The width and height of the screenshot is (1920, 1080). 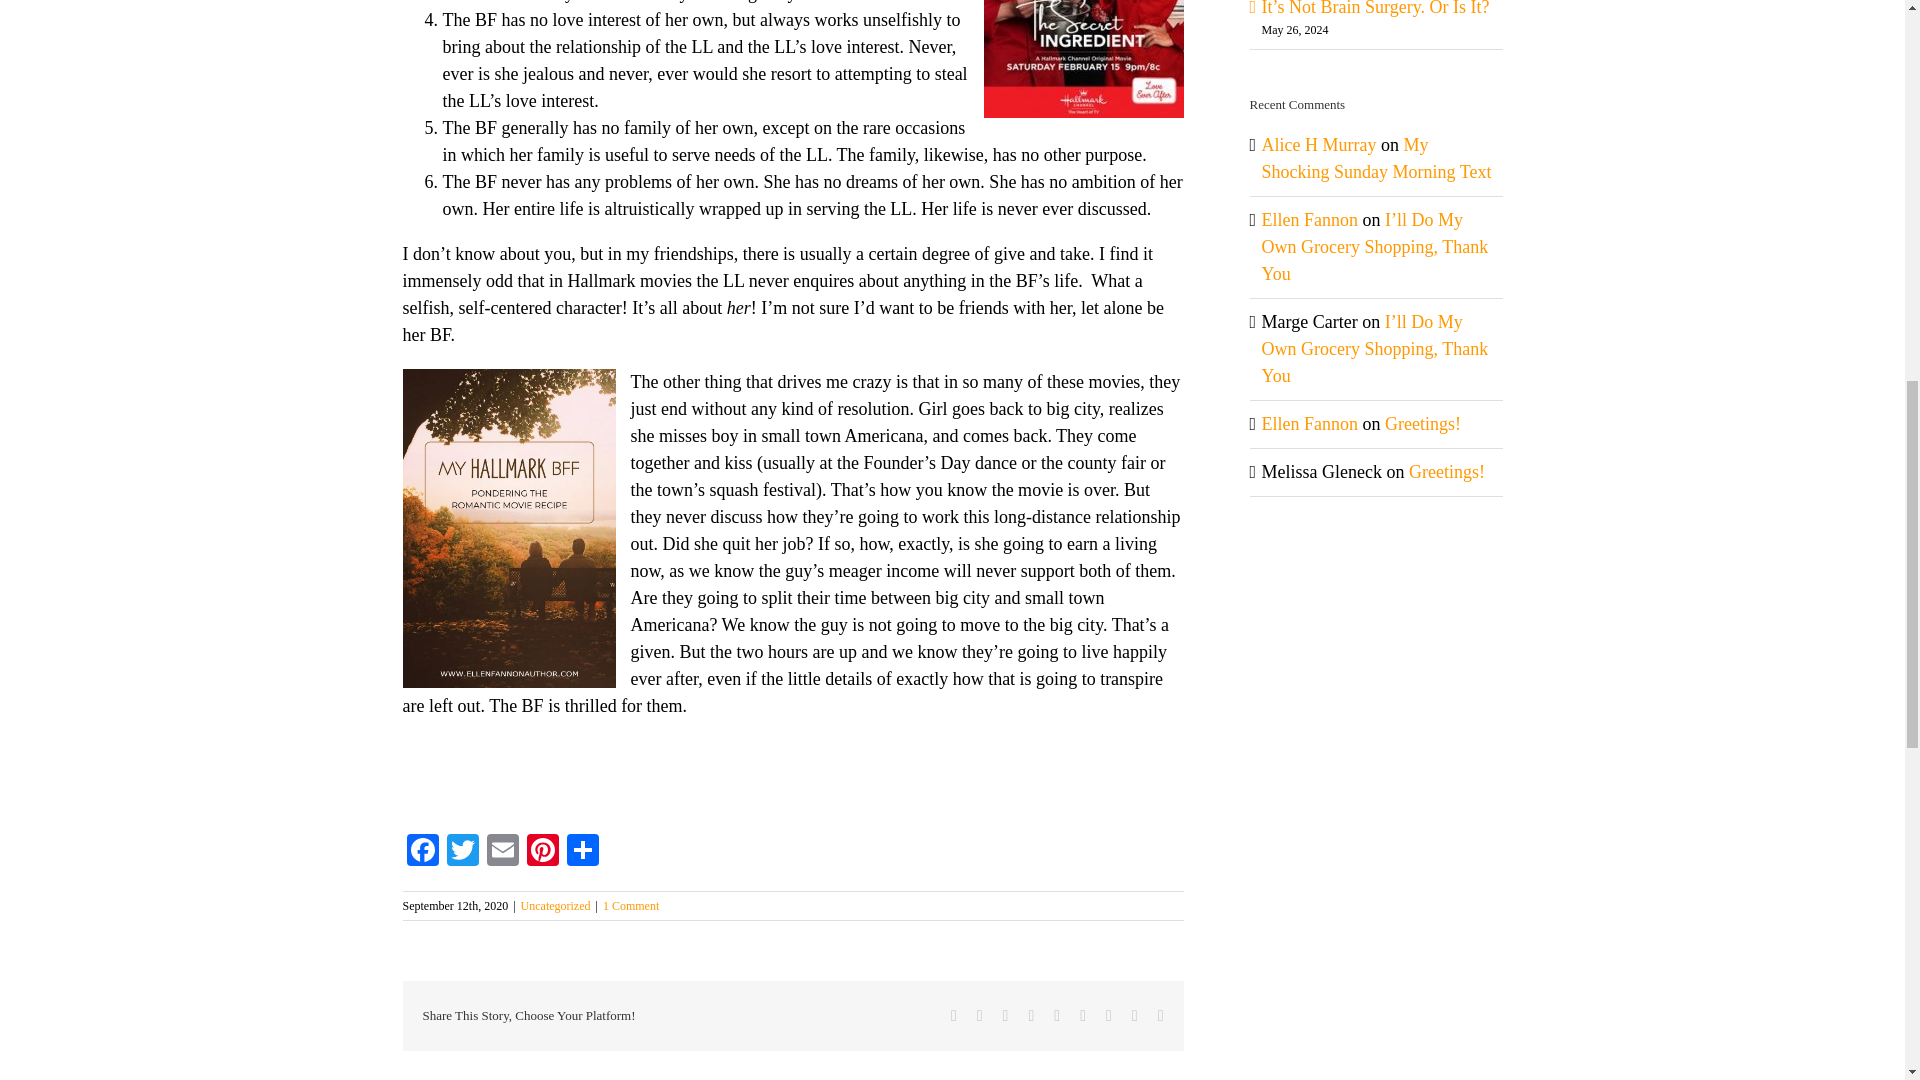 I want to click on Facebook, so click(x=421, y=852).